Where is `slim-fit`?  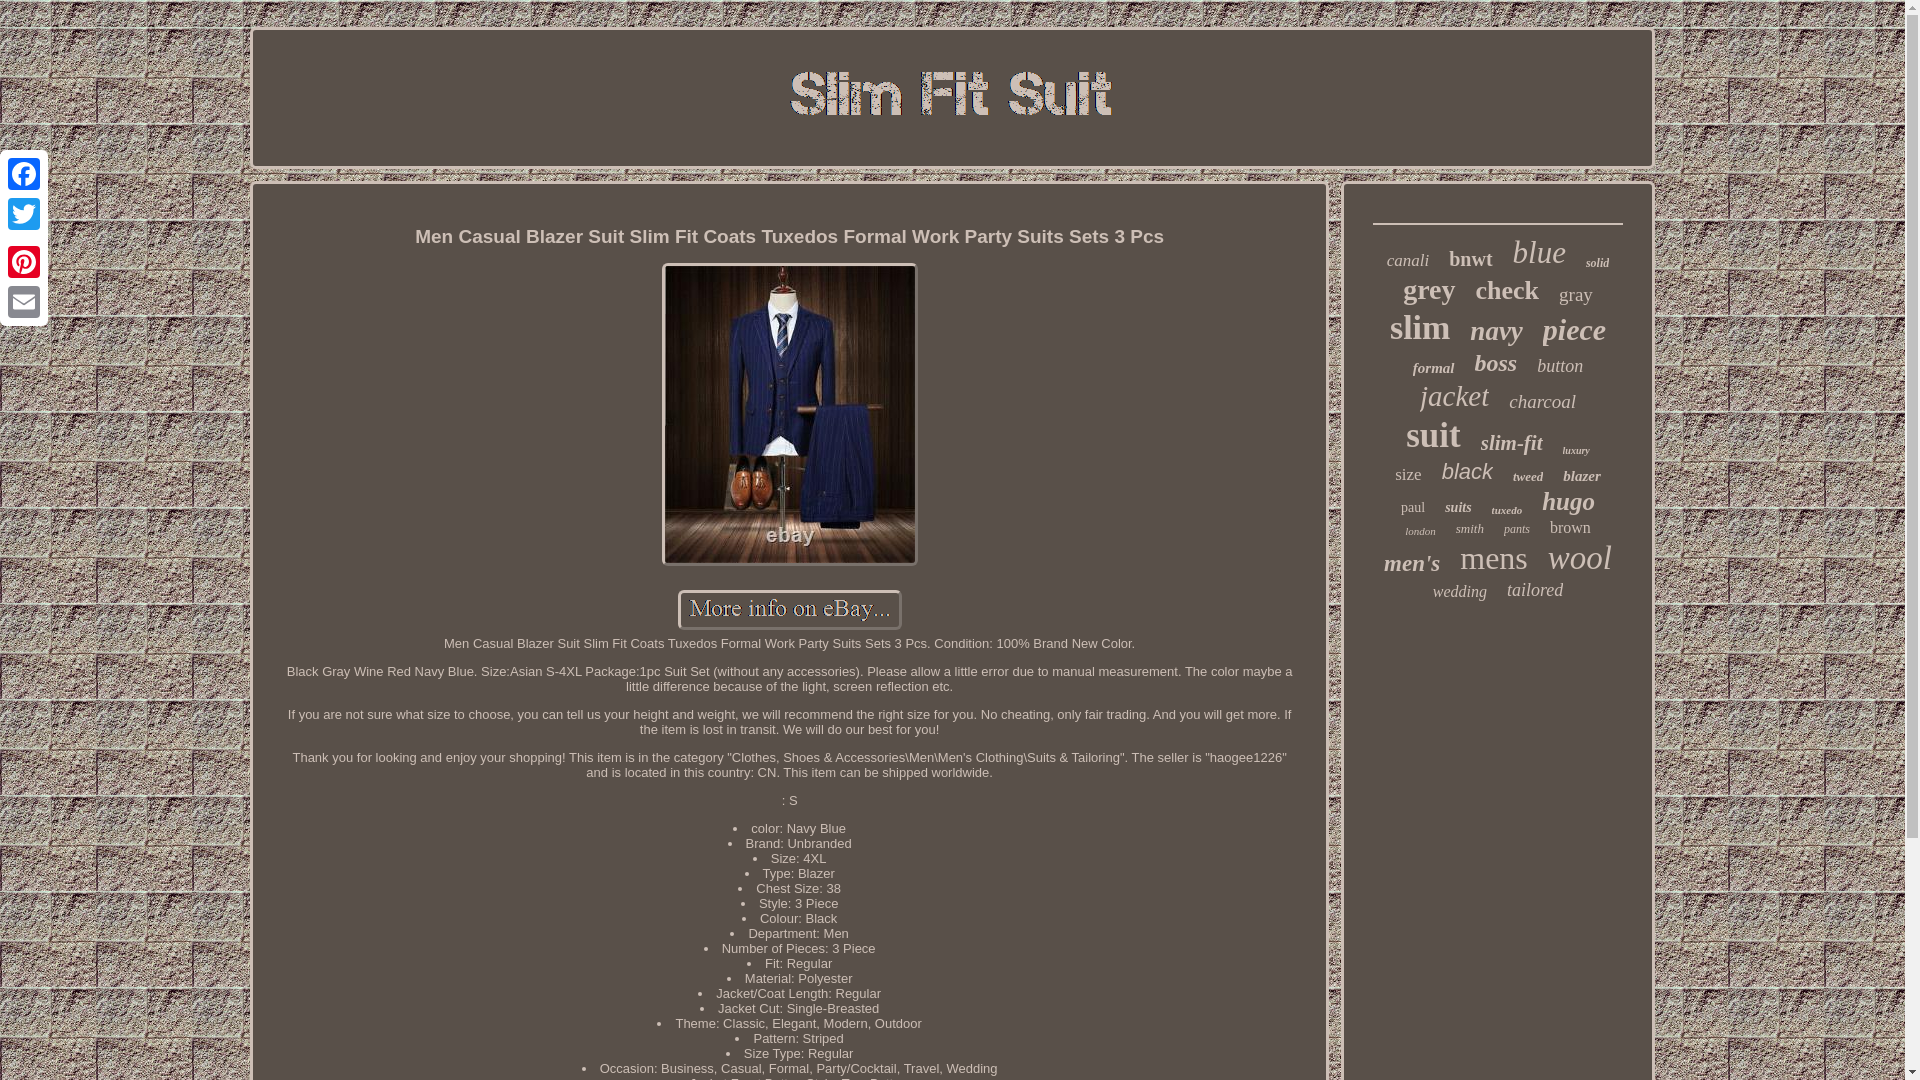 slim-fit is located at coordinates (1512, 442).